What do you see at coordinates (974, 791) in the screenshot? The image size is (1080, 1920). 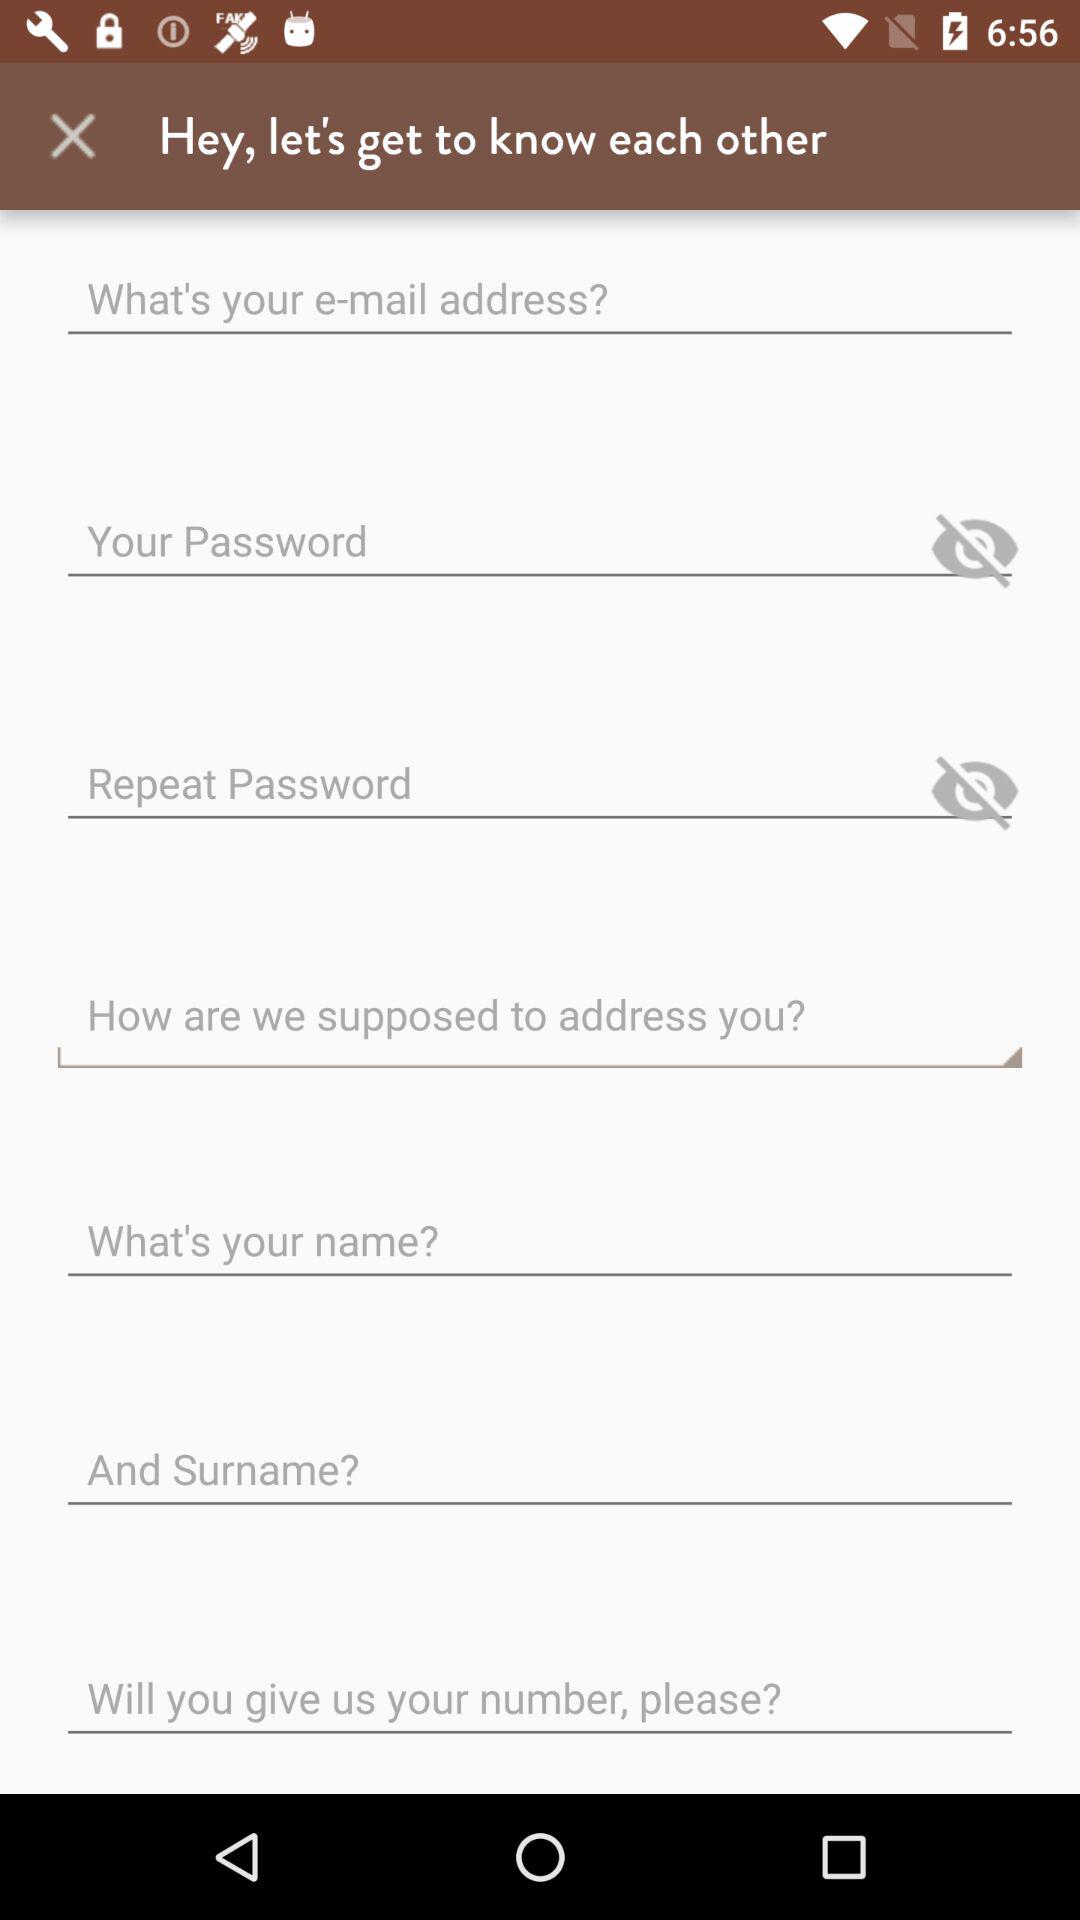 I see `show input` at bounding box center [974, 791].